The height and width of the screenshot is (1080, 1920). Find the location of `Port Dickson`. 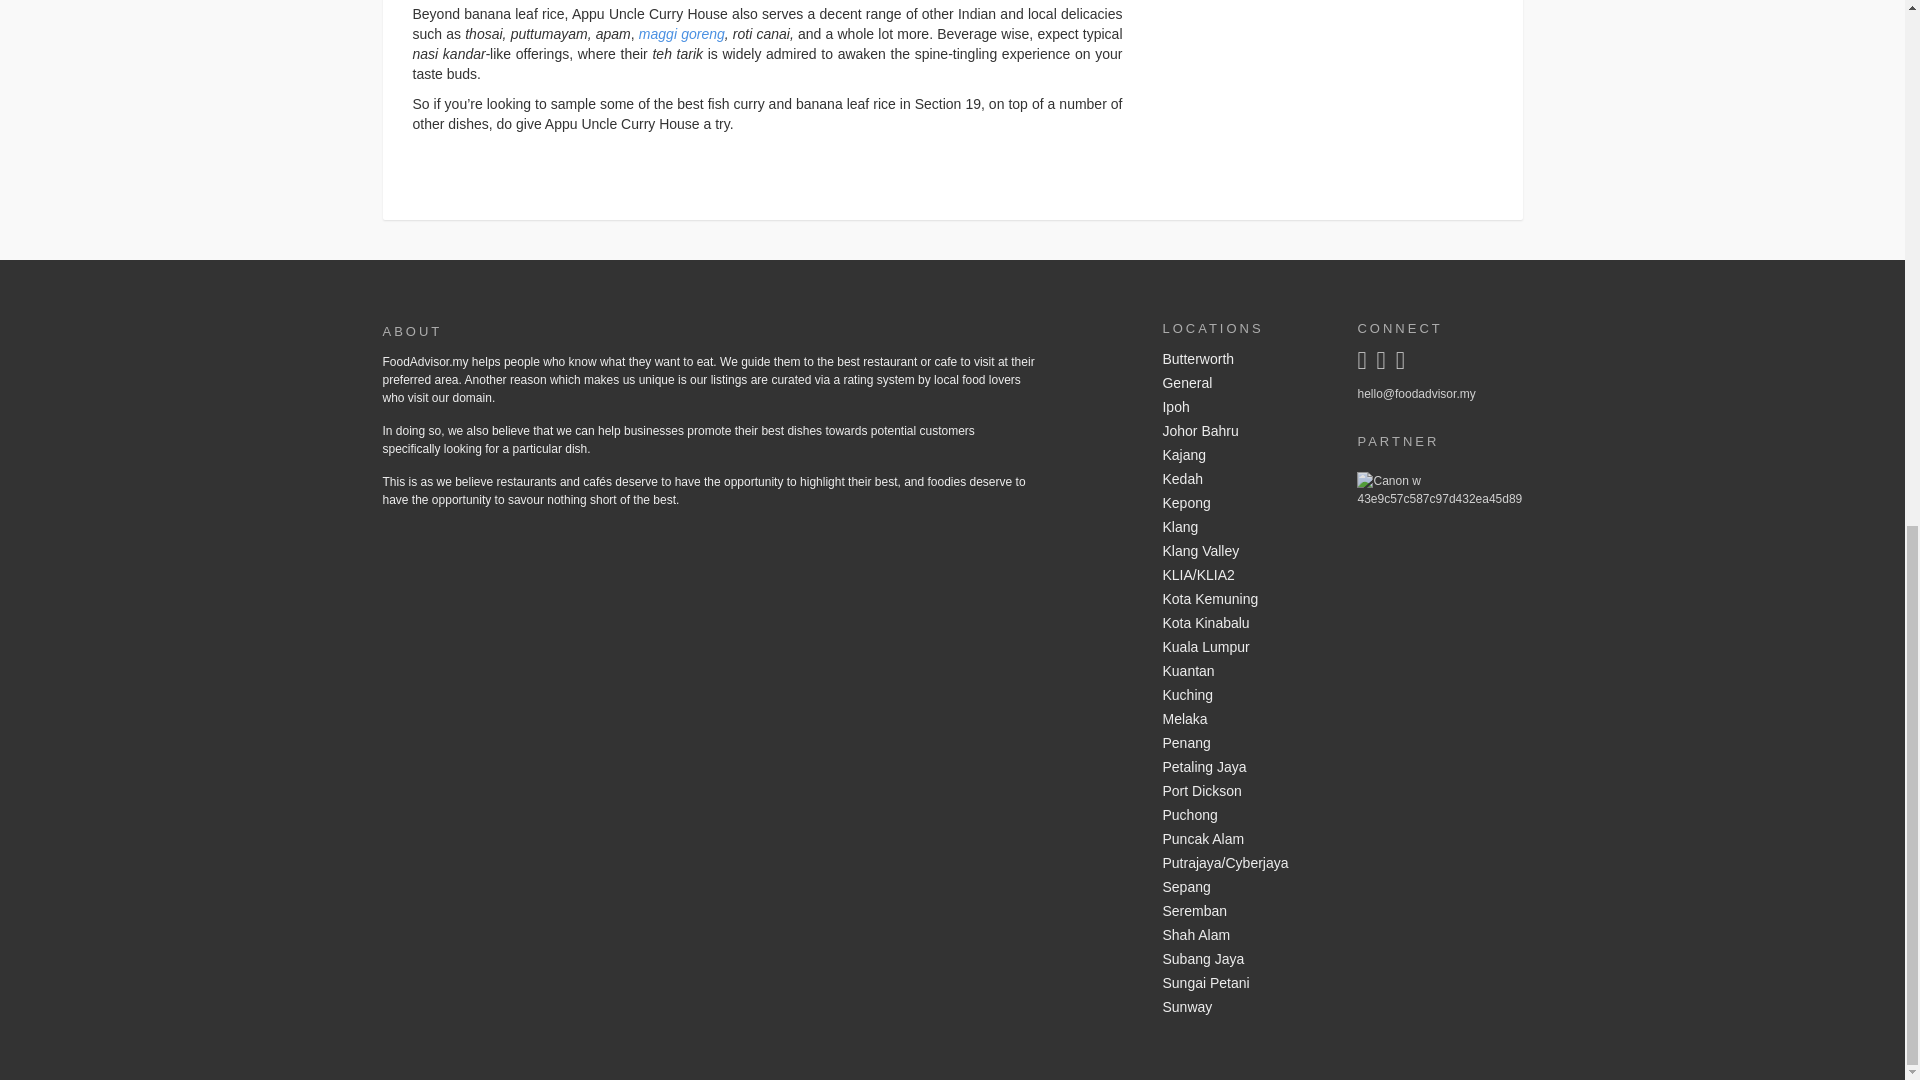

Port Dickson is located at coordinates (1244, 791).